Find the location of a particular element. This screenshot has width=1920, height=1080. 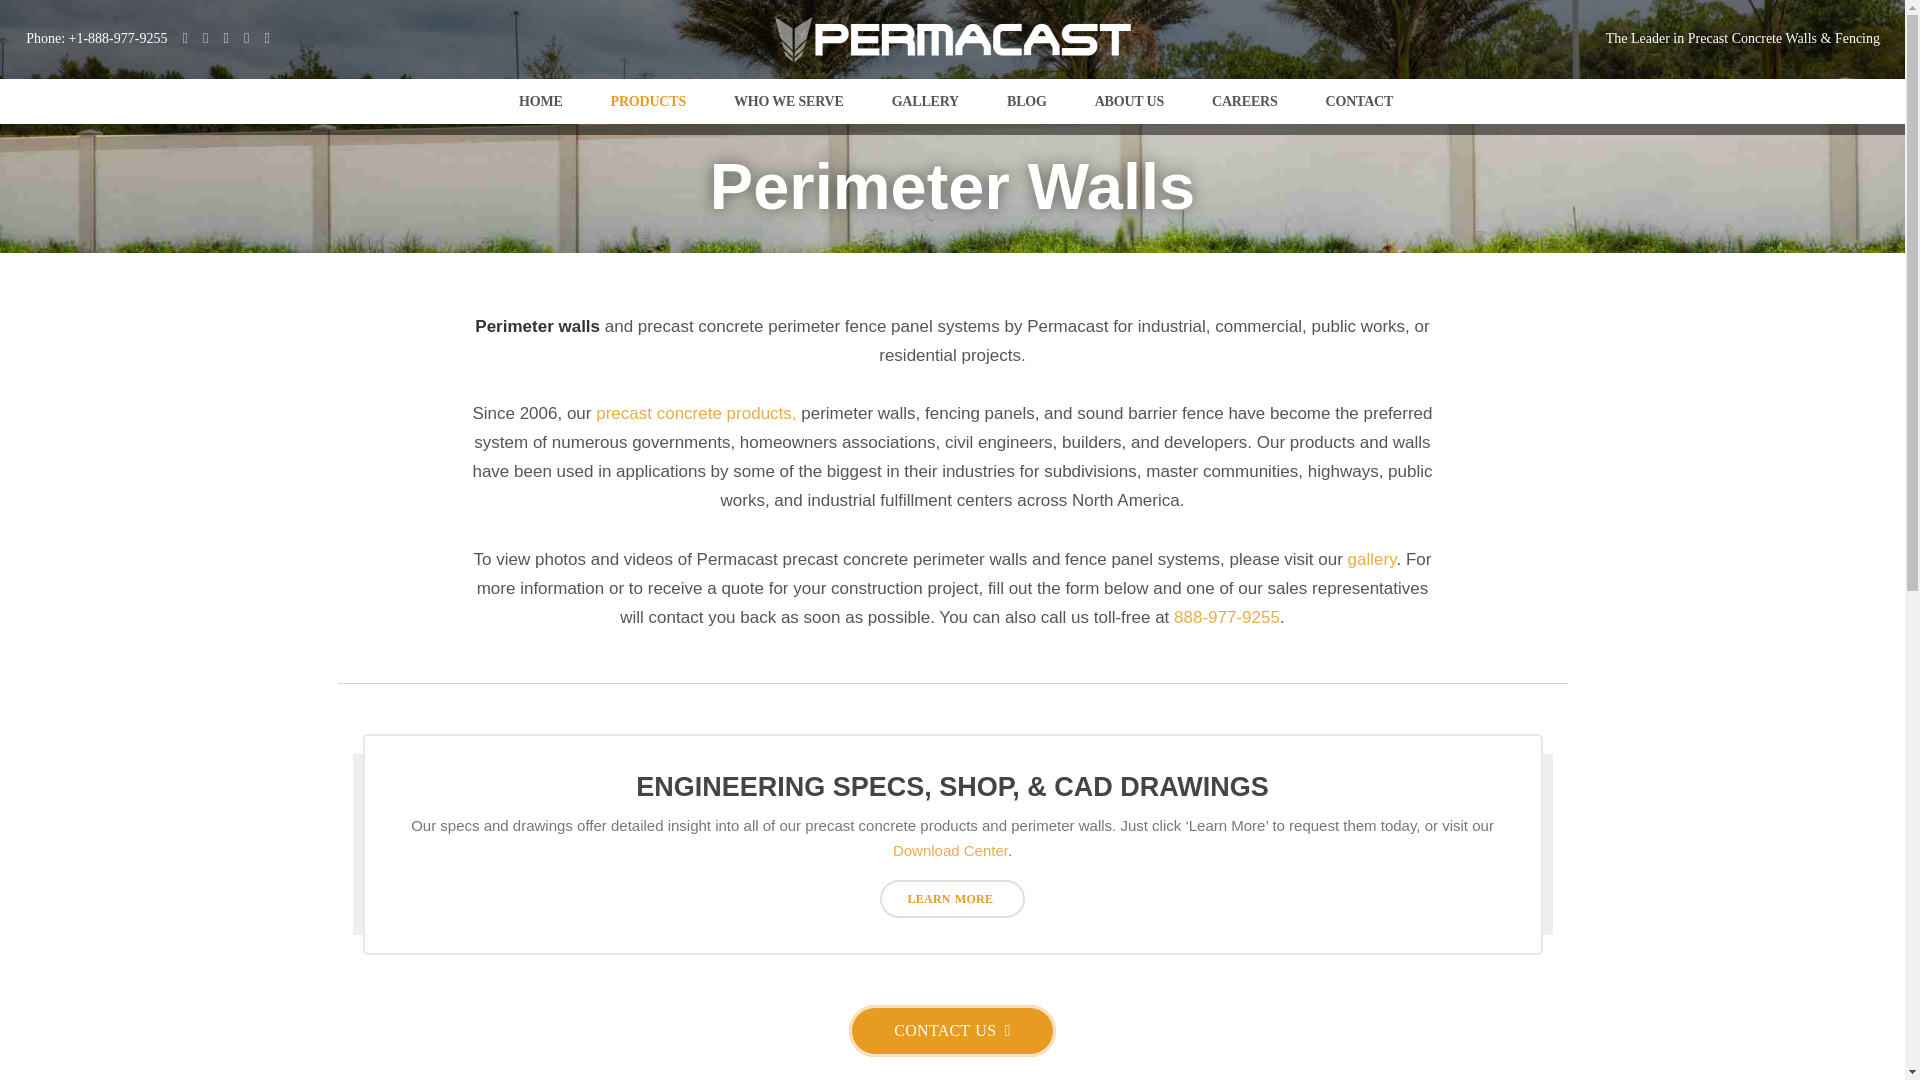

CAREERS is located at coordinates (1242, 102).